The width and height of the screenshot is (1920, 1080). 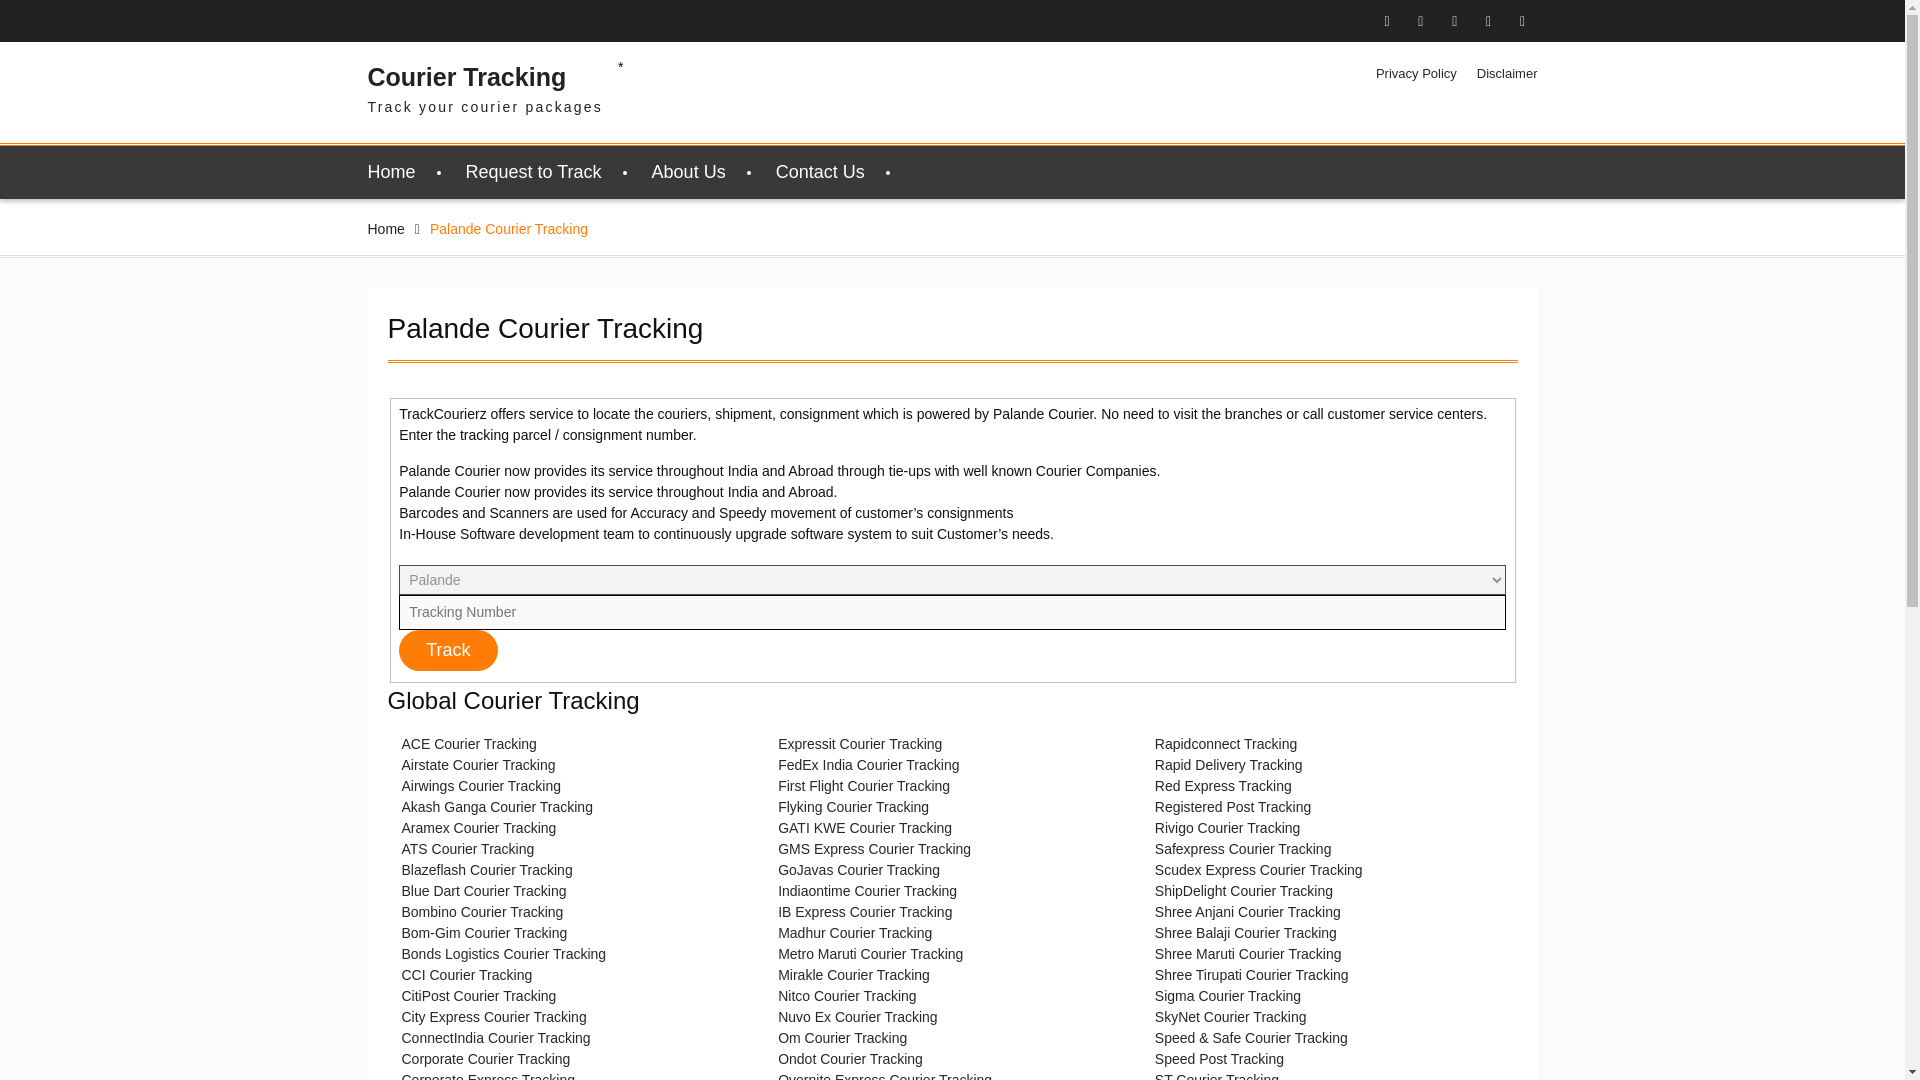 I want to click on Privacy Policy, so click(x=1416, y=74).